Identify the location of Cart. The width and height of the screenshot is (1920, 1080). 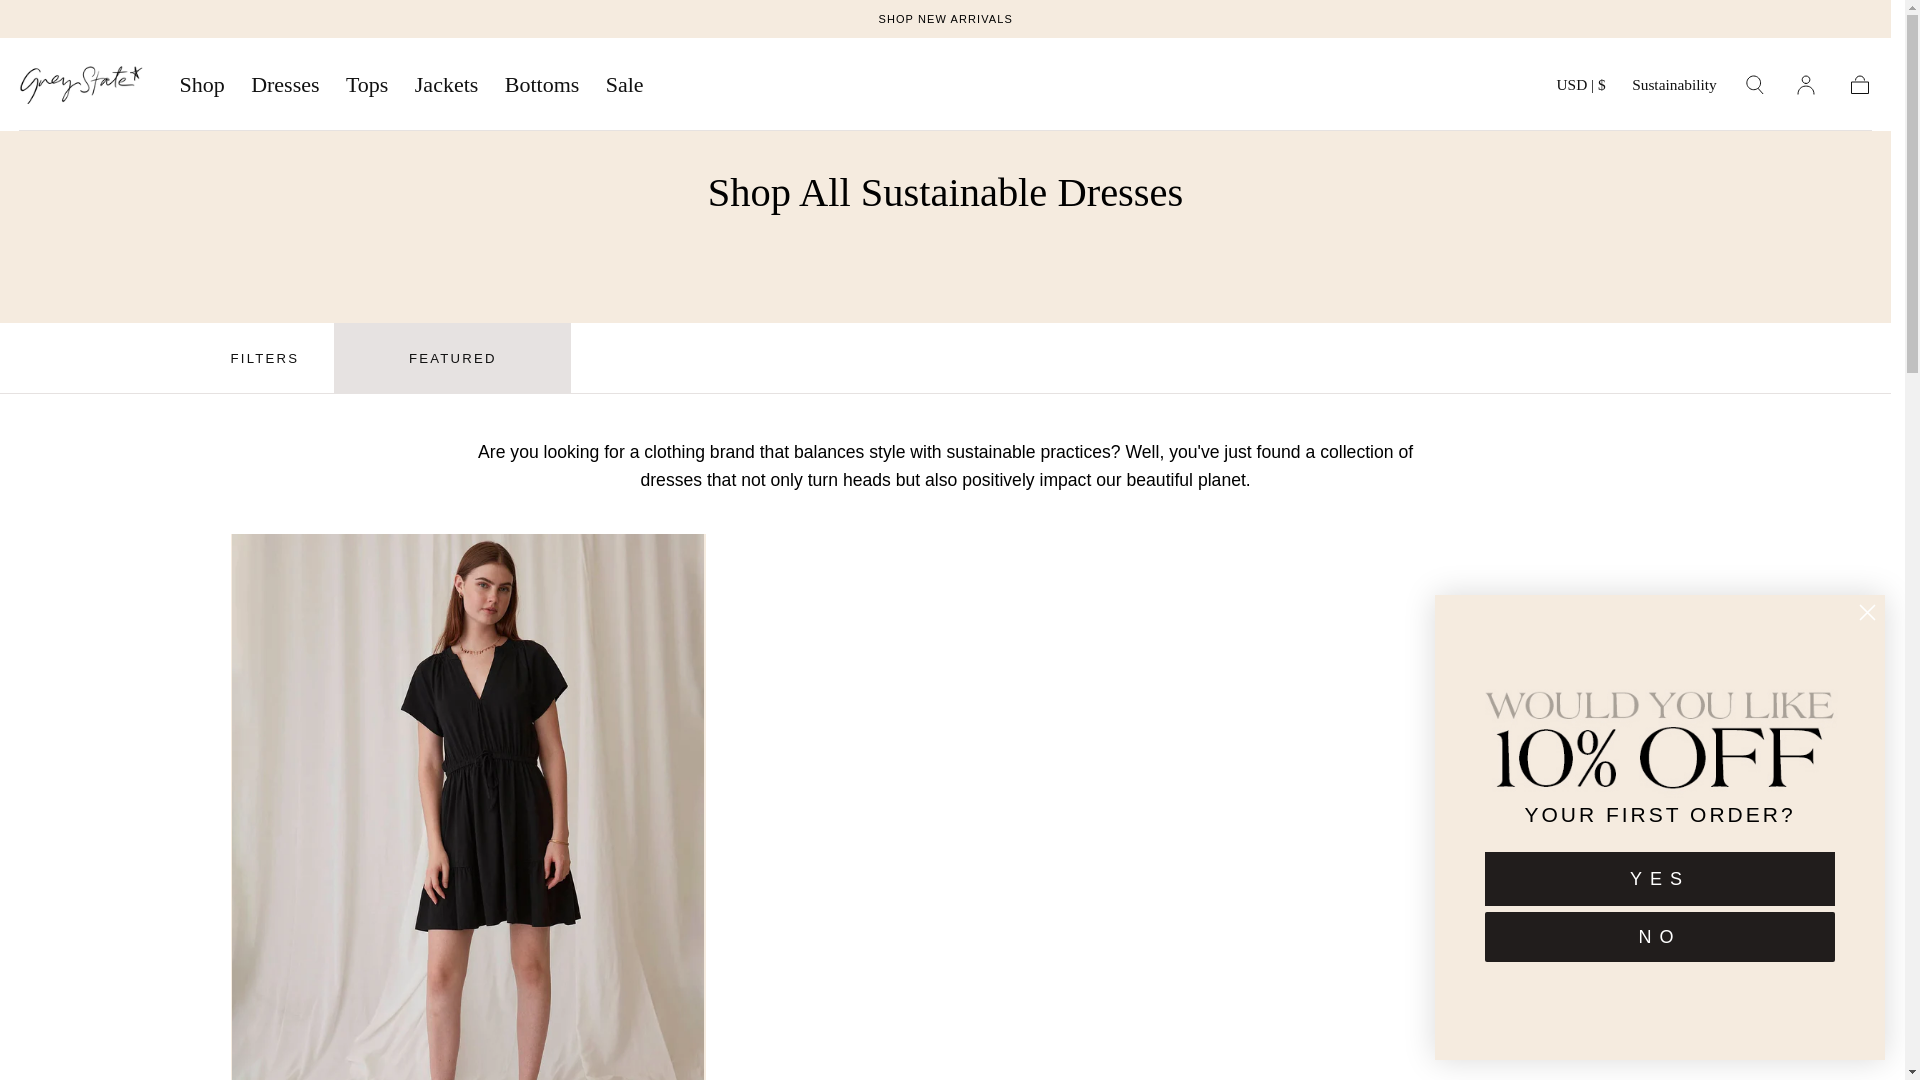
(1860, 85).